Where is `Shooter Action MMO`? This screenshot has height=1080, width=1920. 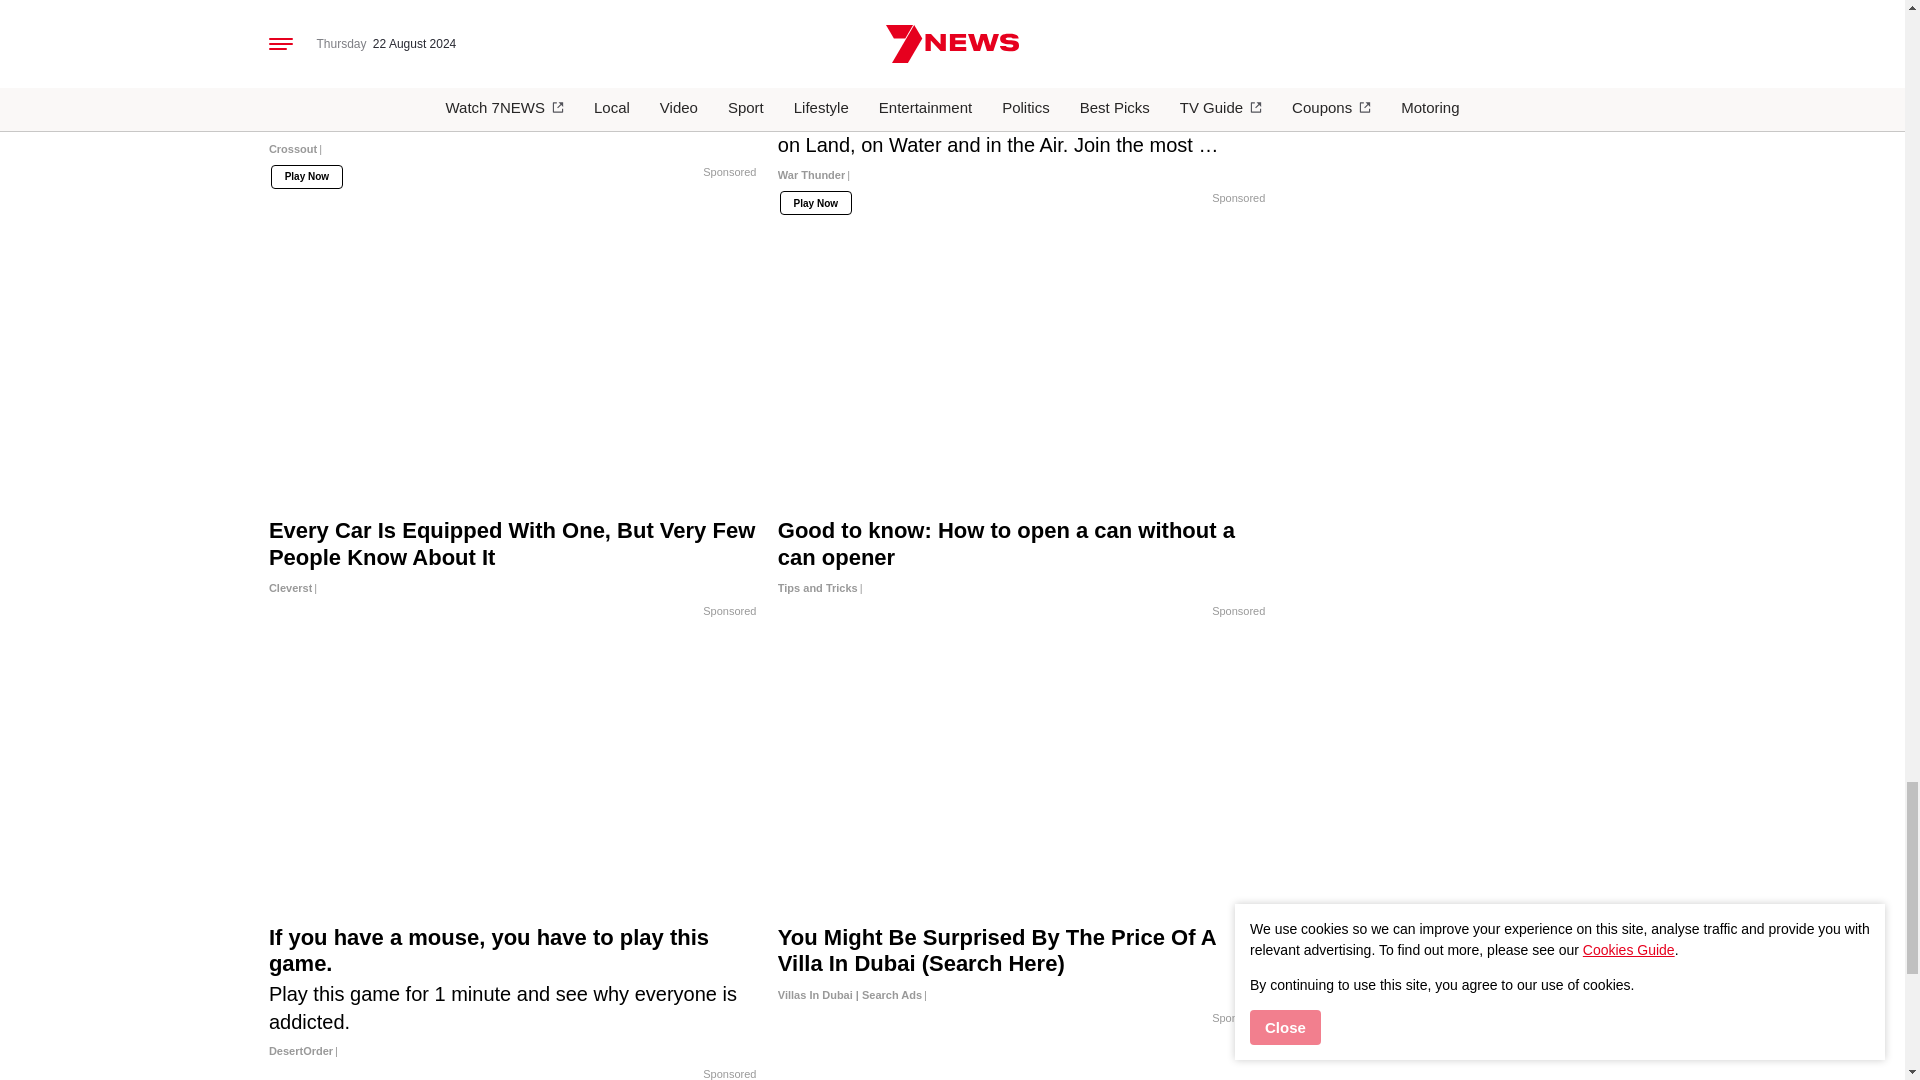
Shooter Action MMO is located at coordinates (513, 22).